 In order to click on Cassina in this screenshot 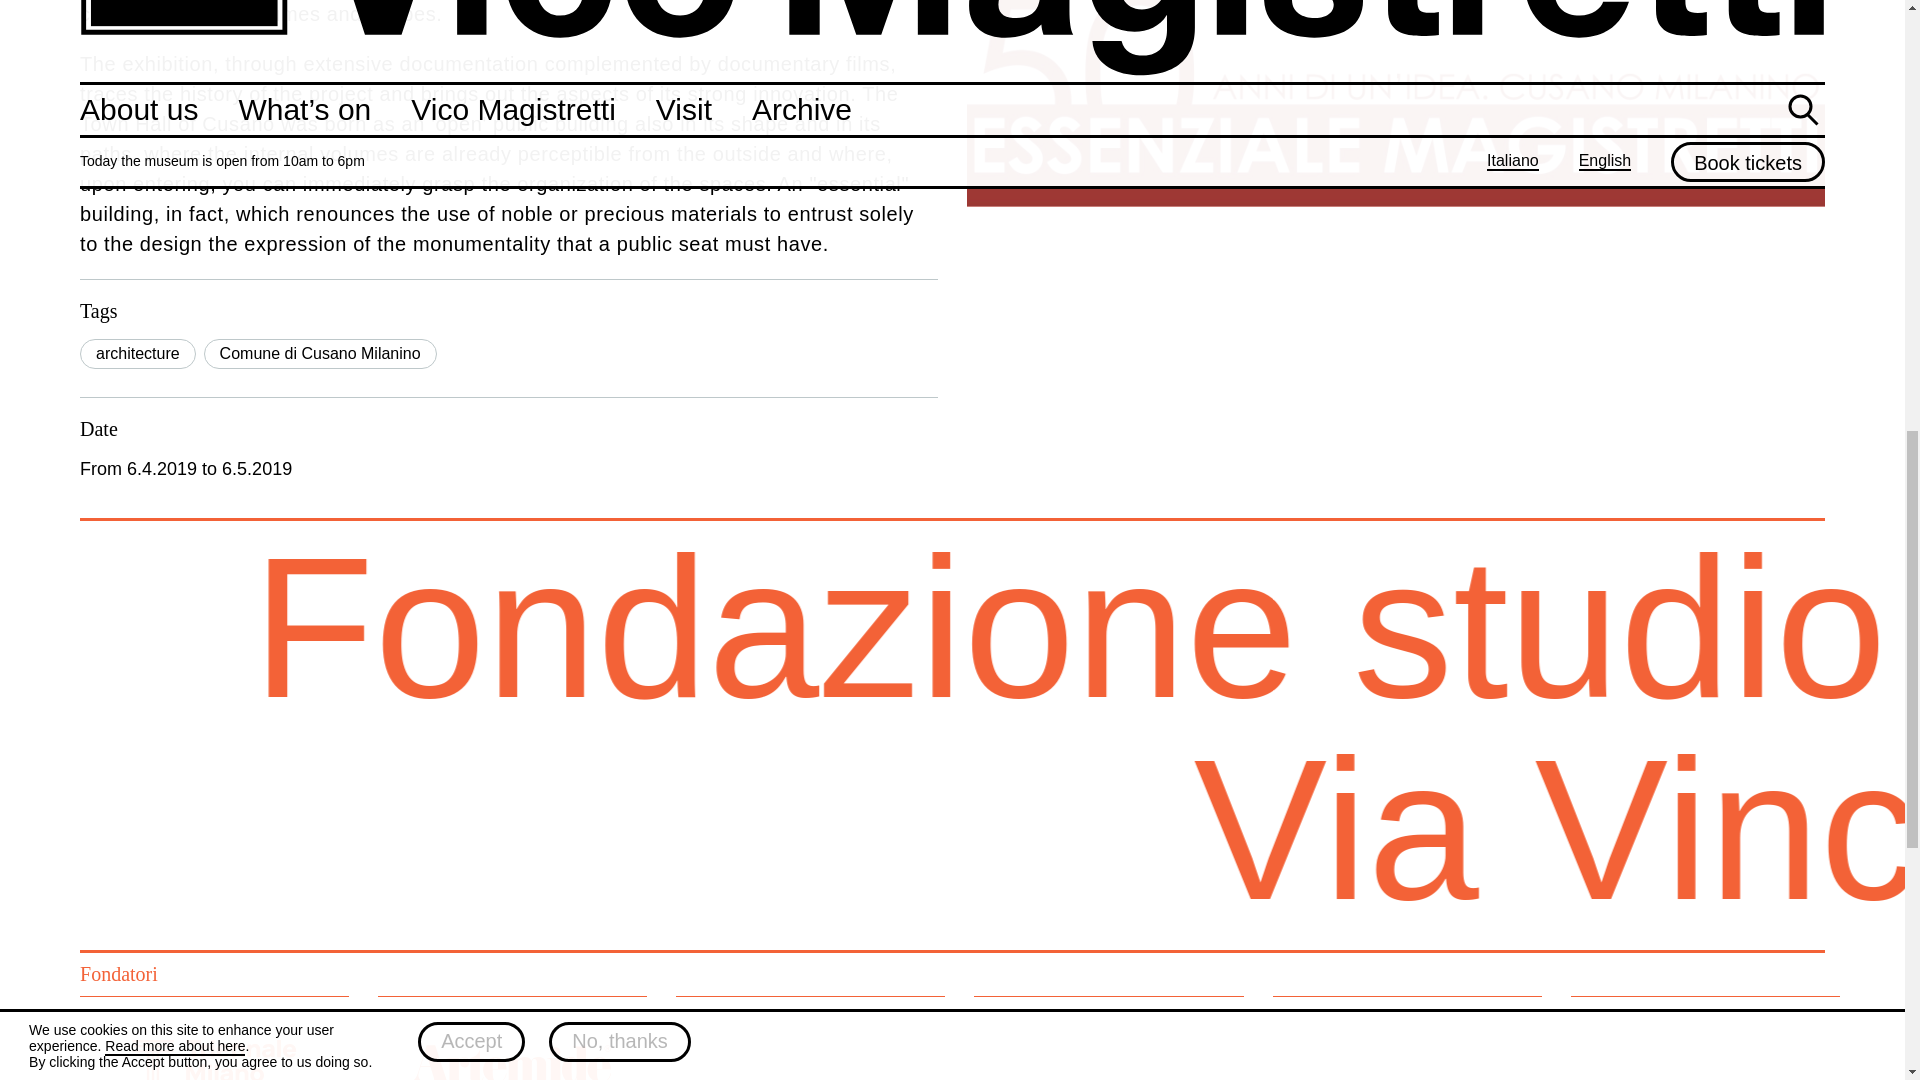, I will do `click(810, 1038)`.